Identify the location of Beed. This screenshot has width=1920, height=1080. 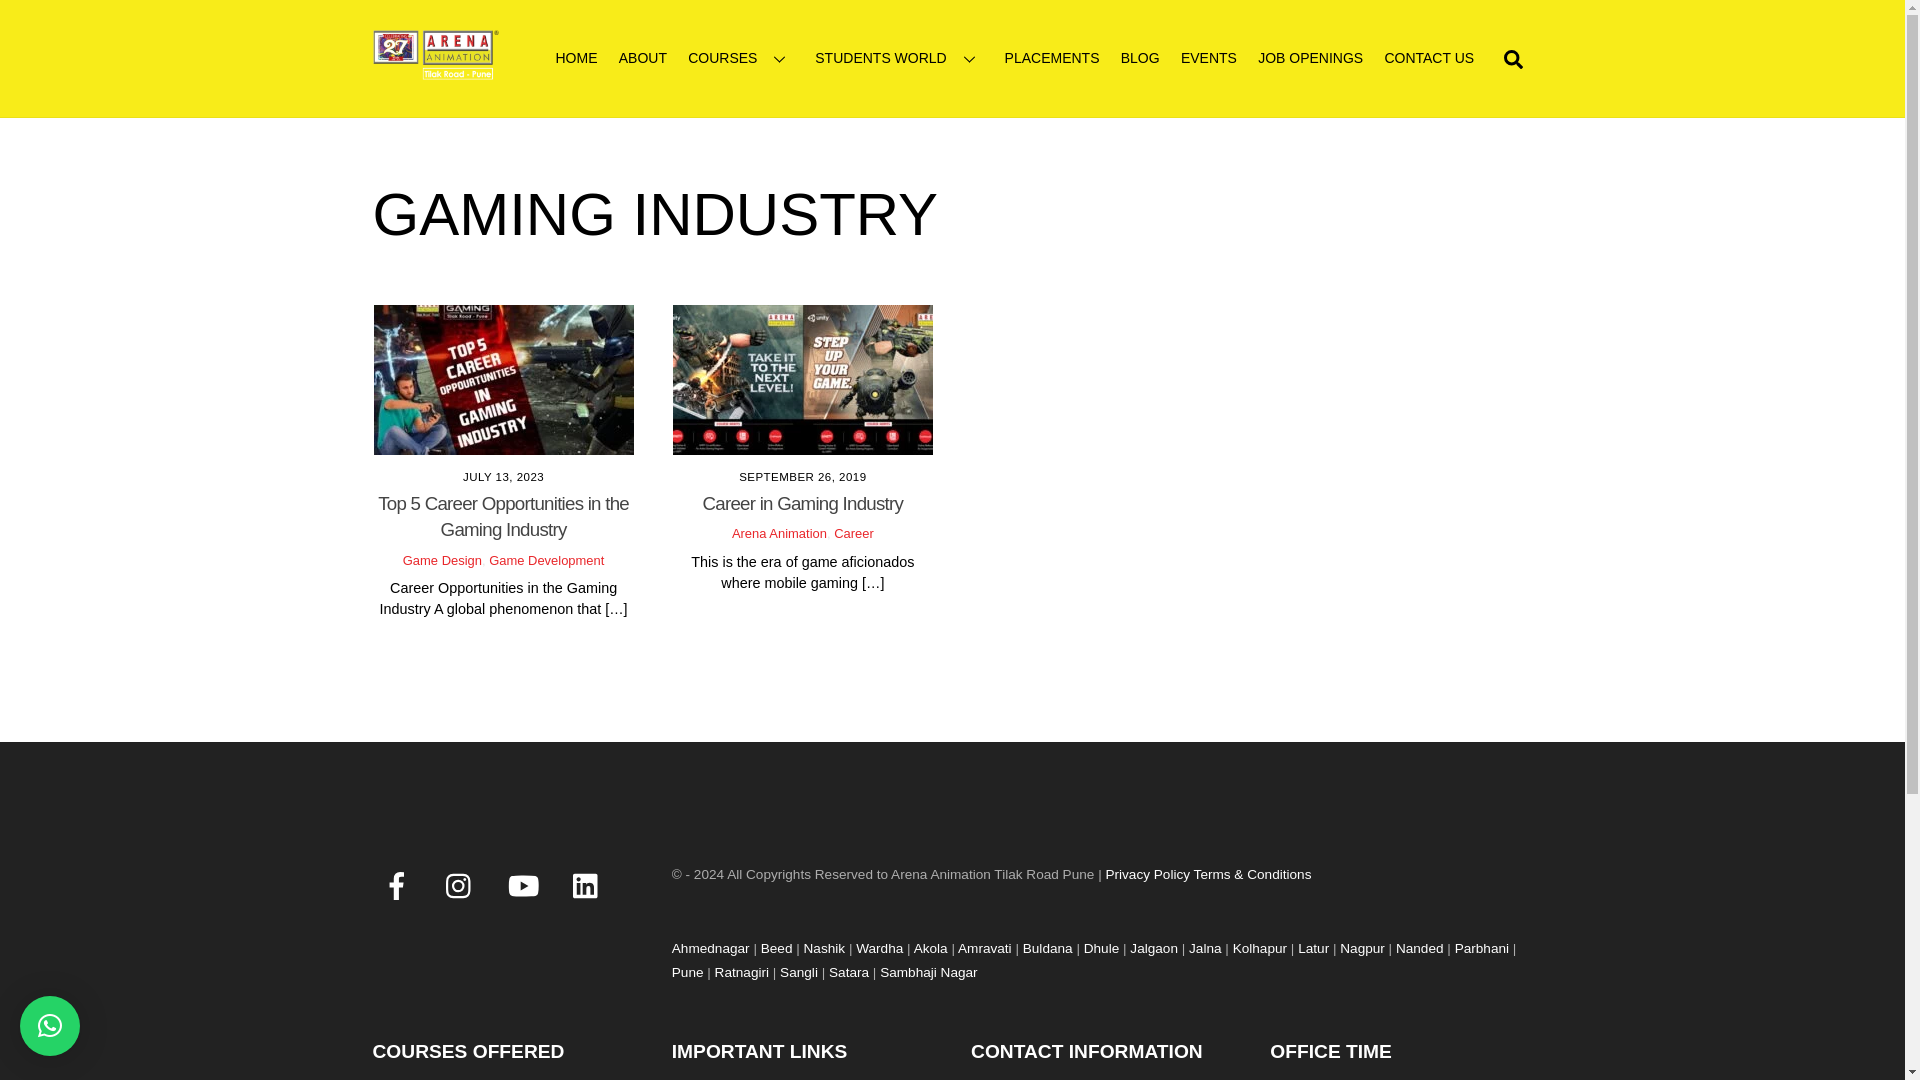
(776, 948).